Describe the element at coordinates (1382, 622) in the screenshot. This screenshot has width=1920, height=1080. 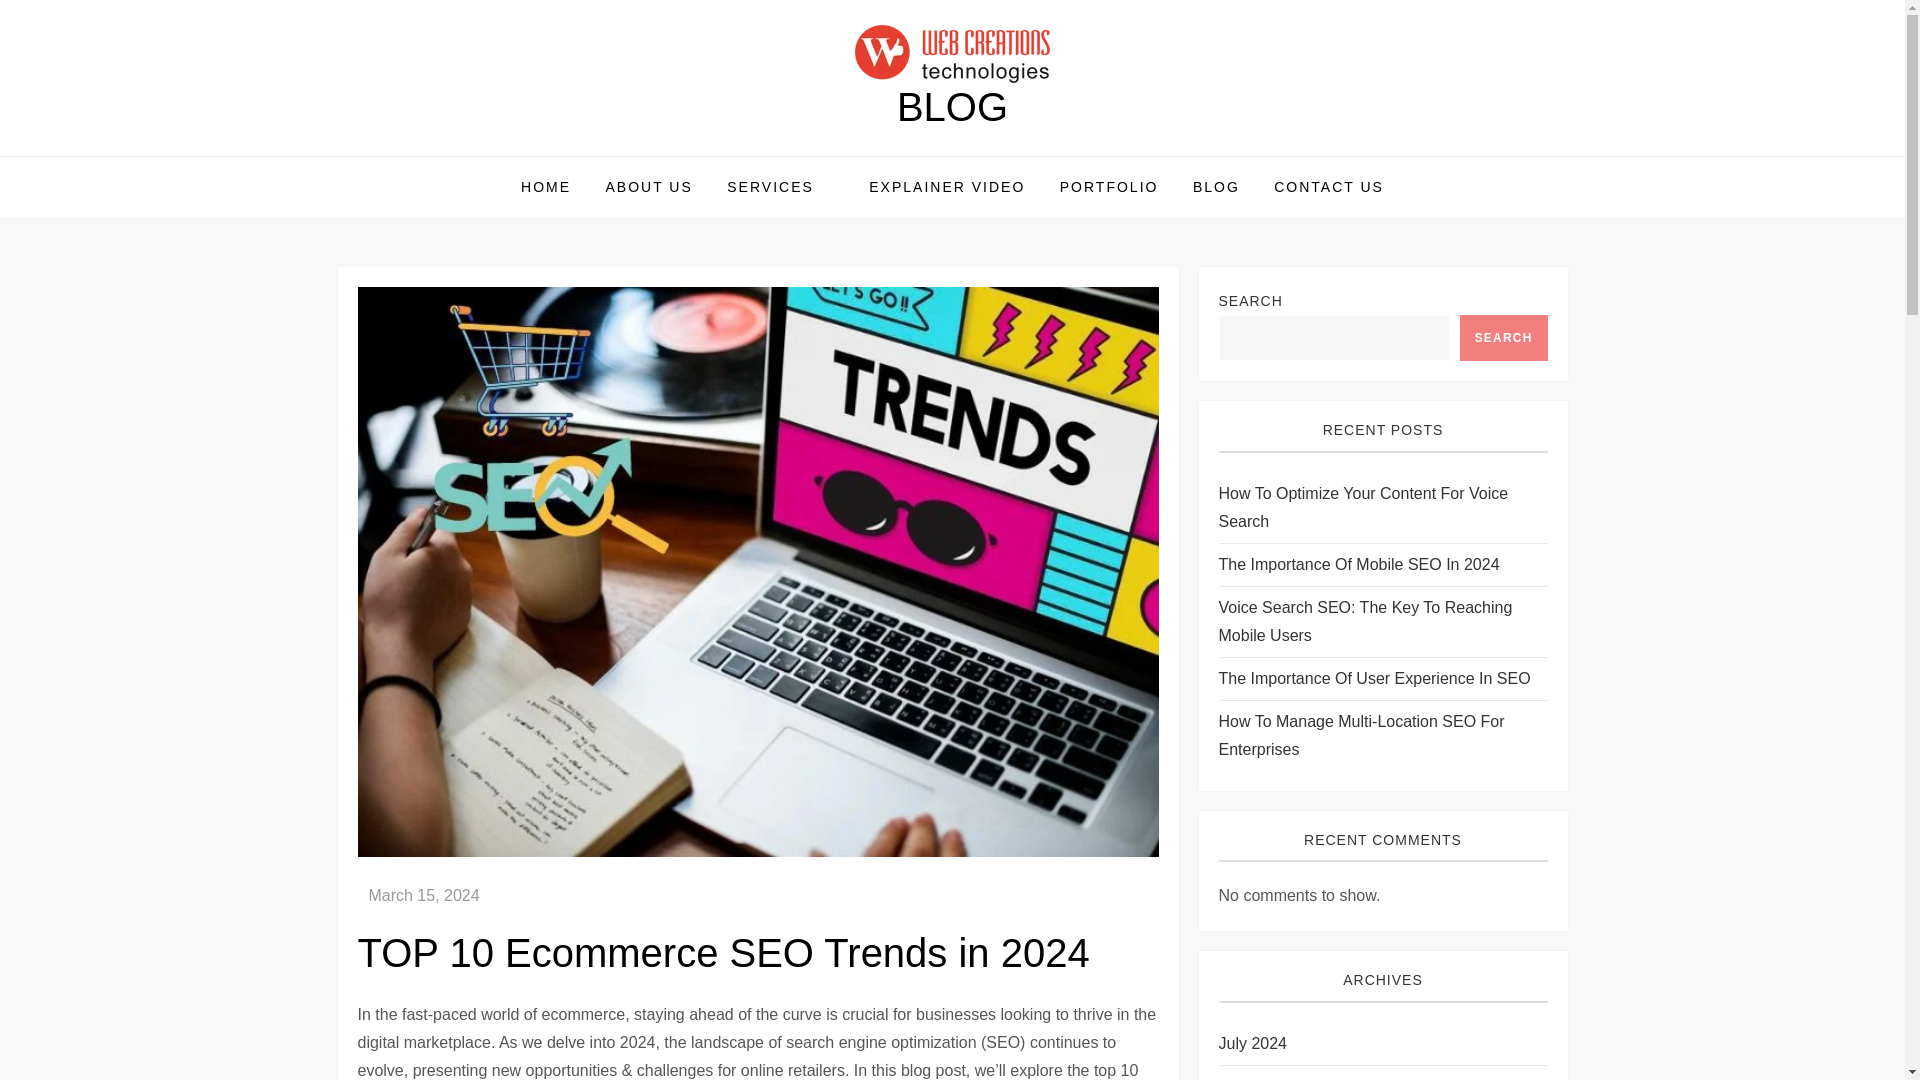
I see `Voice Search SEO: The Key To Reaching Mobile Users` at that location.